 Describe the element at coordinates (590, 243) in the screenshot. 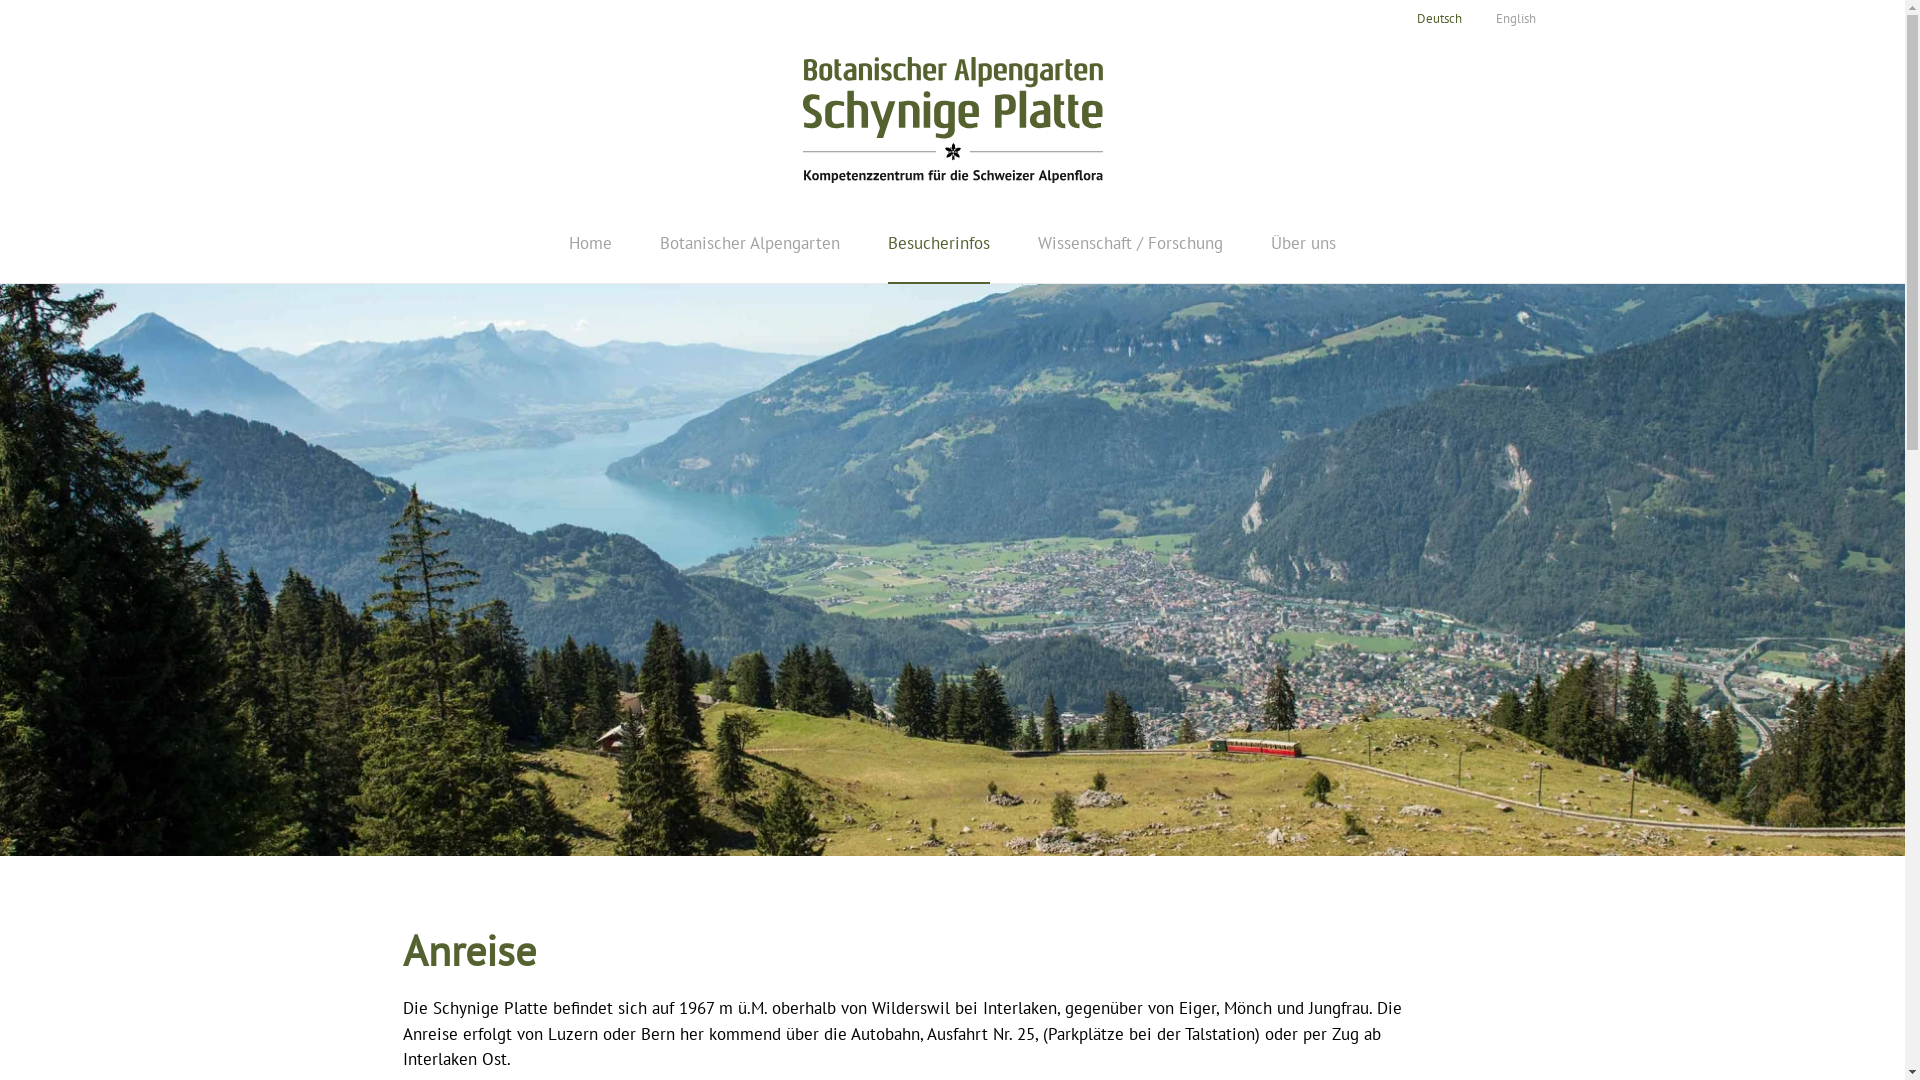

I see `Home` at that location.